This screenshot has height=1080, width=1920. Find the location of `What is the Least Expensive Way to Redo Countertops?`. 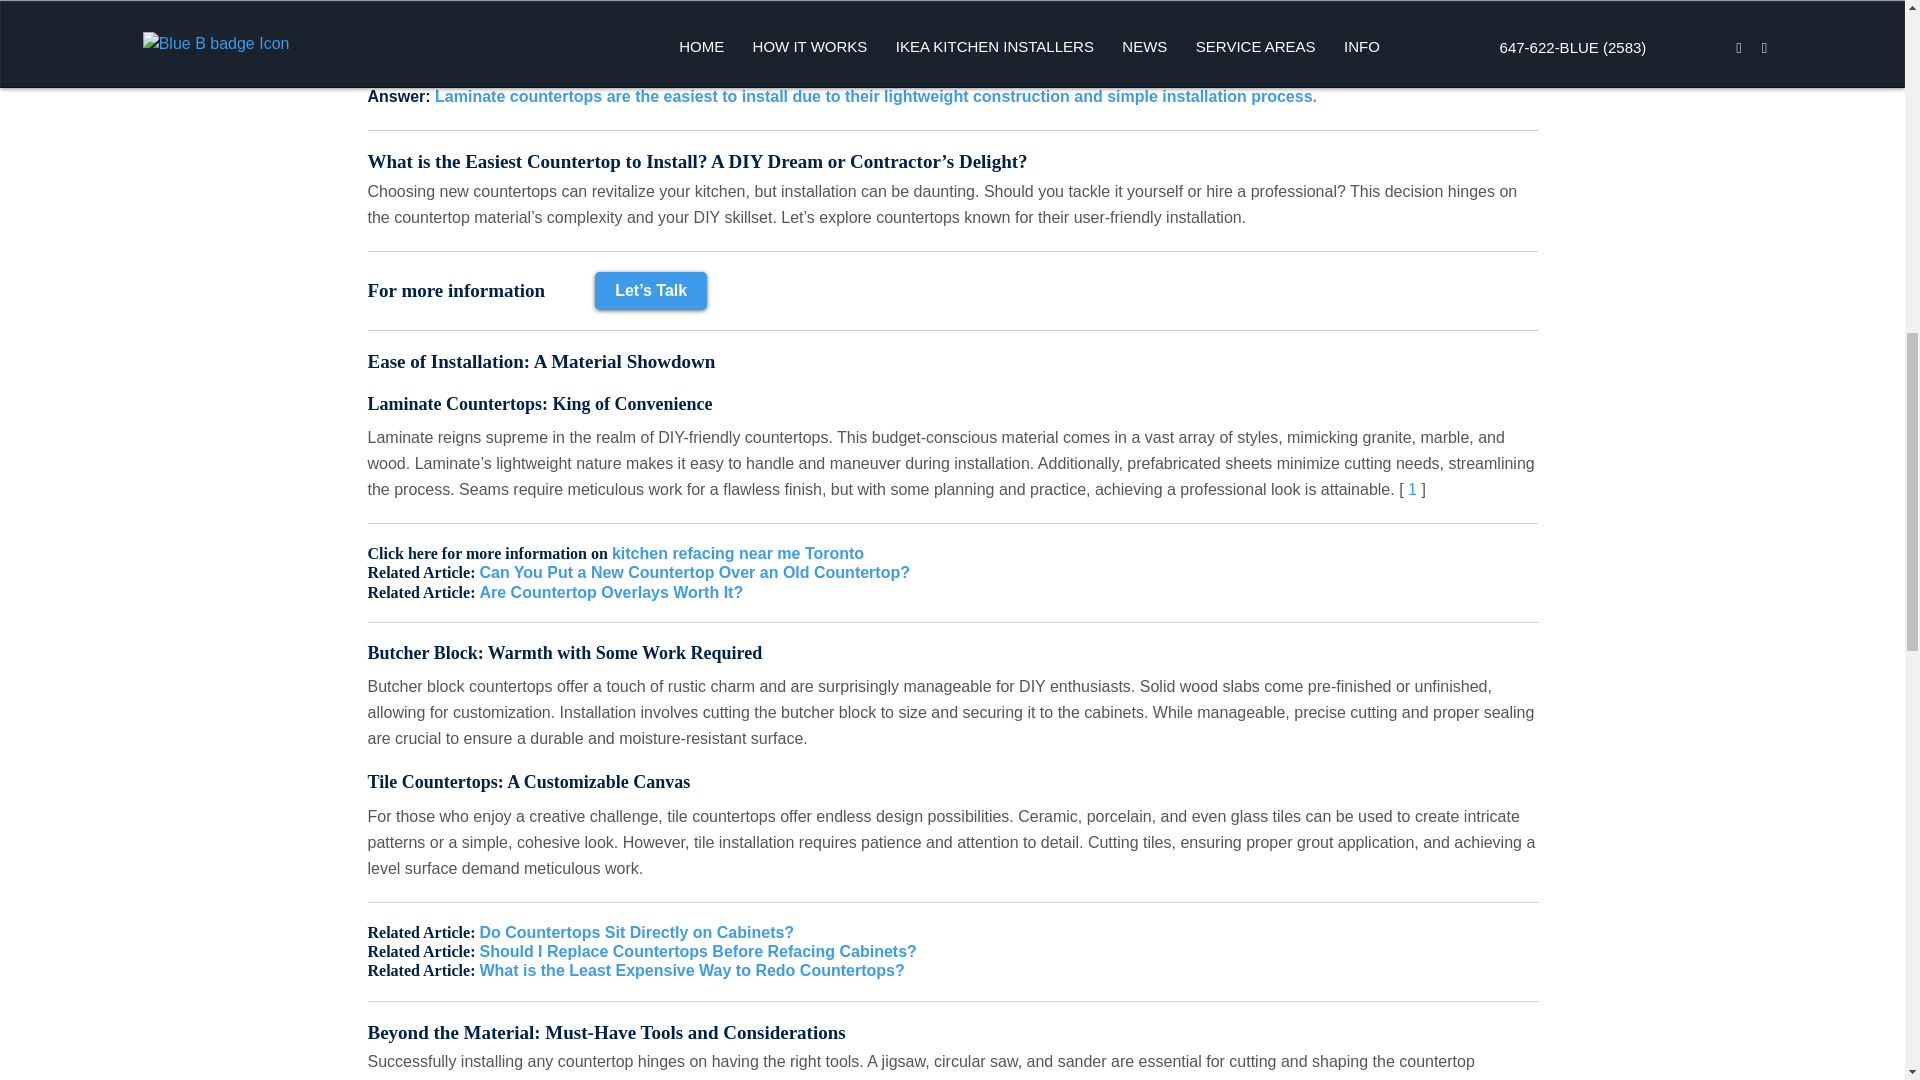

What is the Least Expensive Way to Redo Countertops? is located at coordinates (691, 970).